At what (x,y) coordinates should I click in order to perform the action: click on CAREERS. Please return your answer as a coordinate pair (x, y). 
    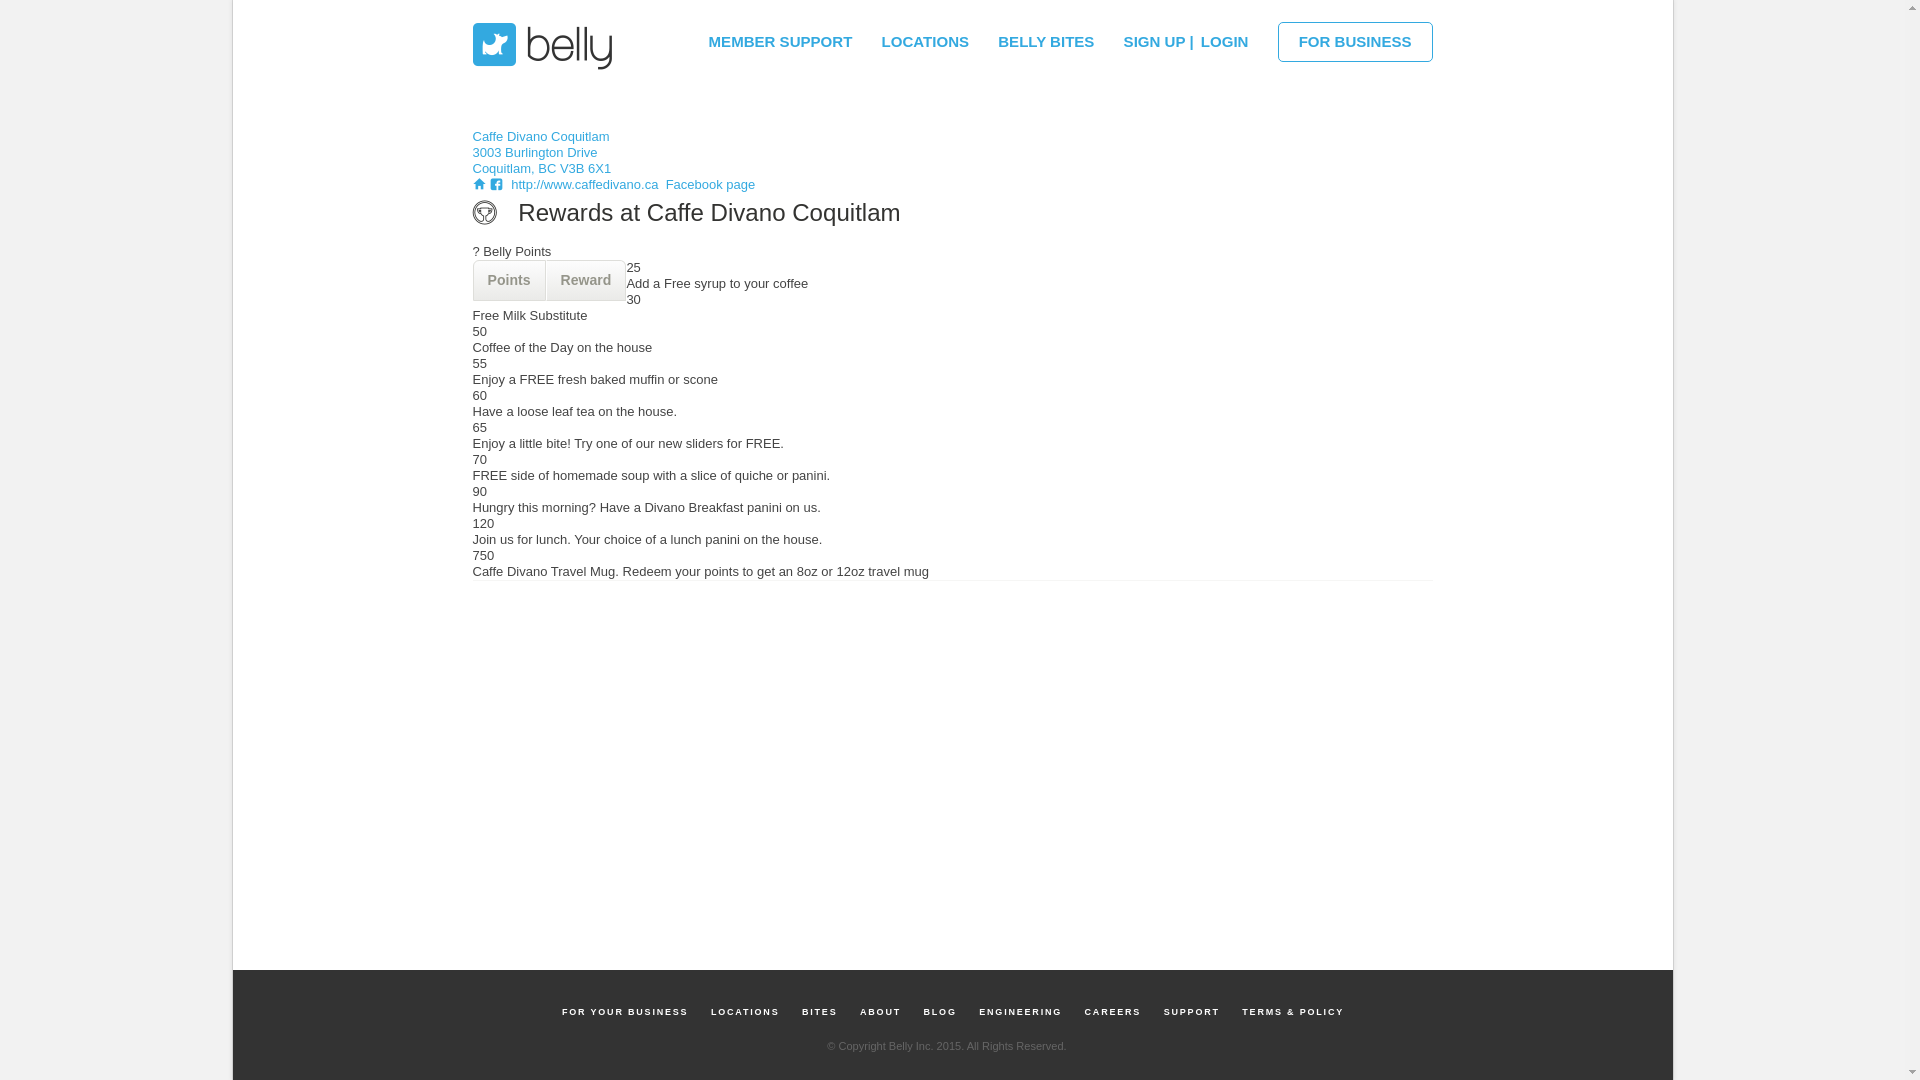
    Looking at the image, I should click on (1114, 1012).